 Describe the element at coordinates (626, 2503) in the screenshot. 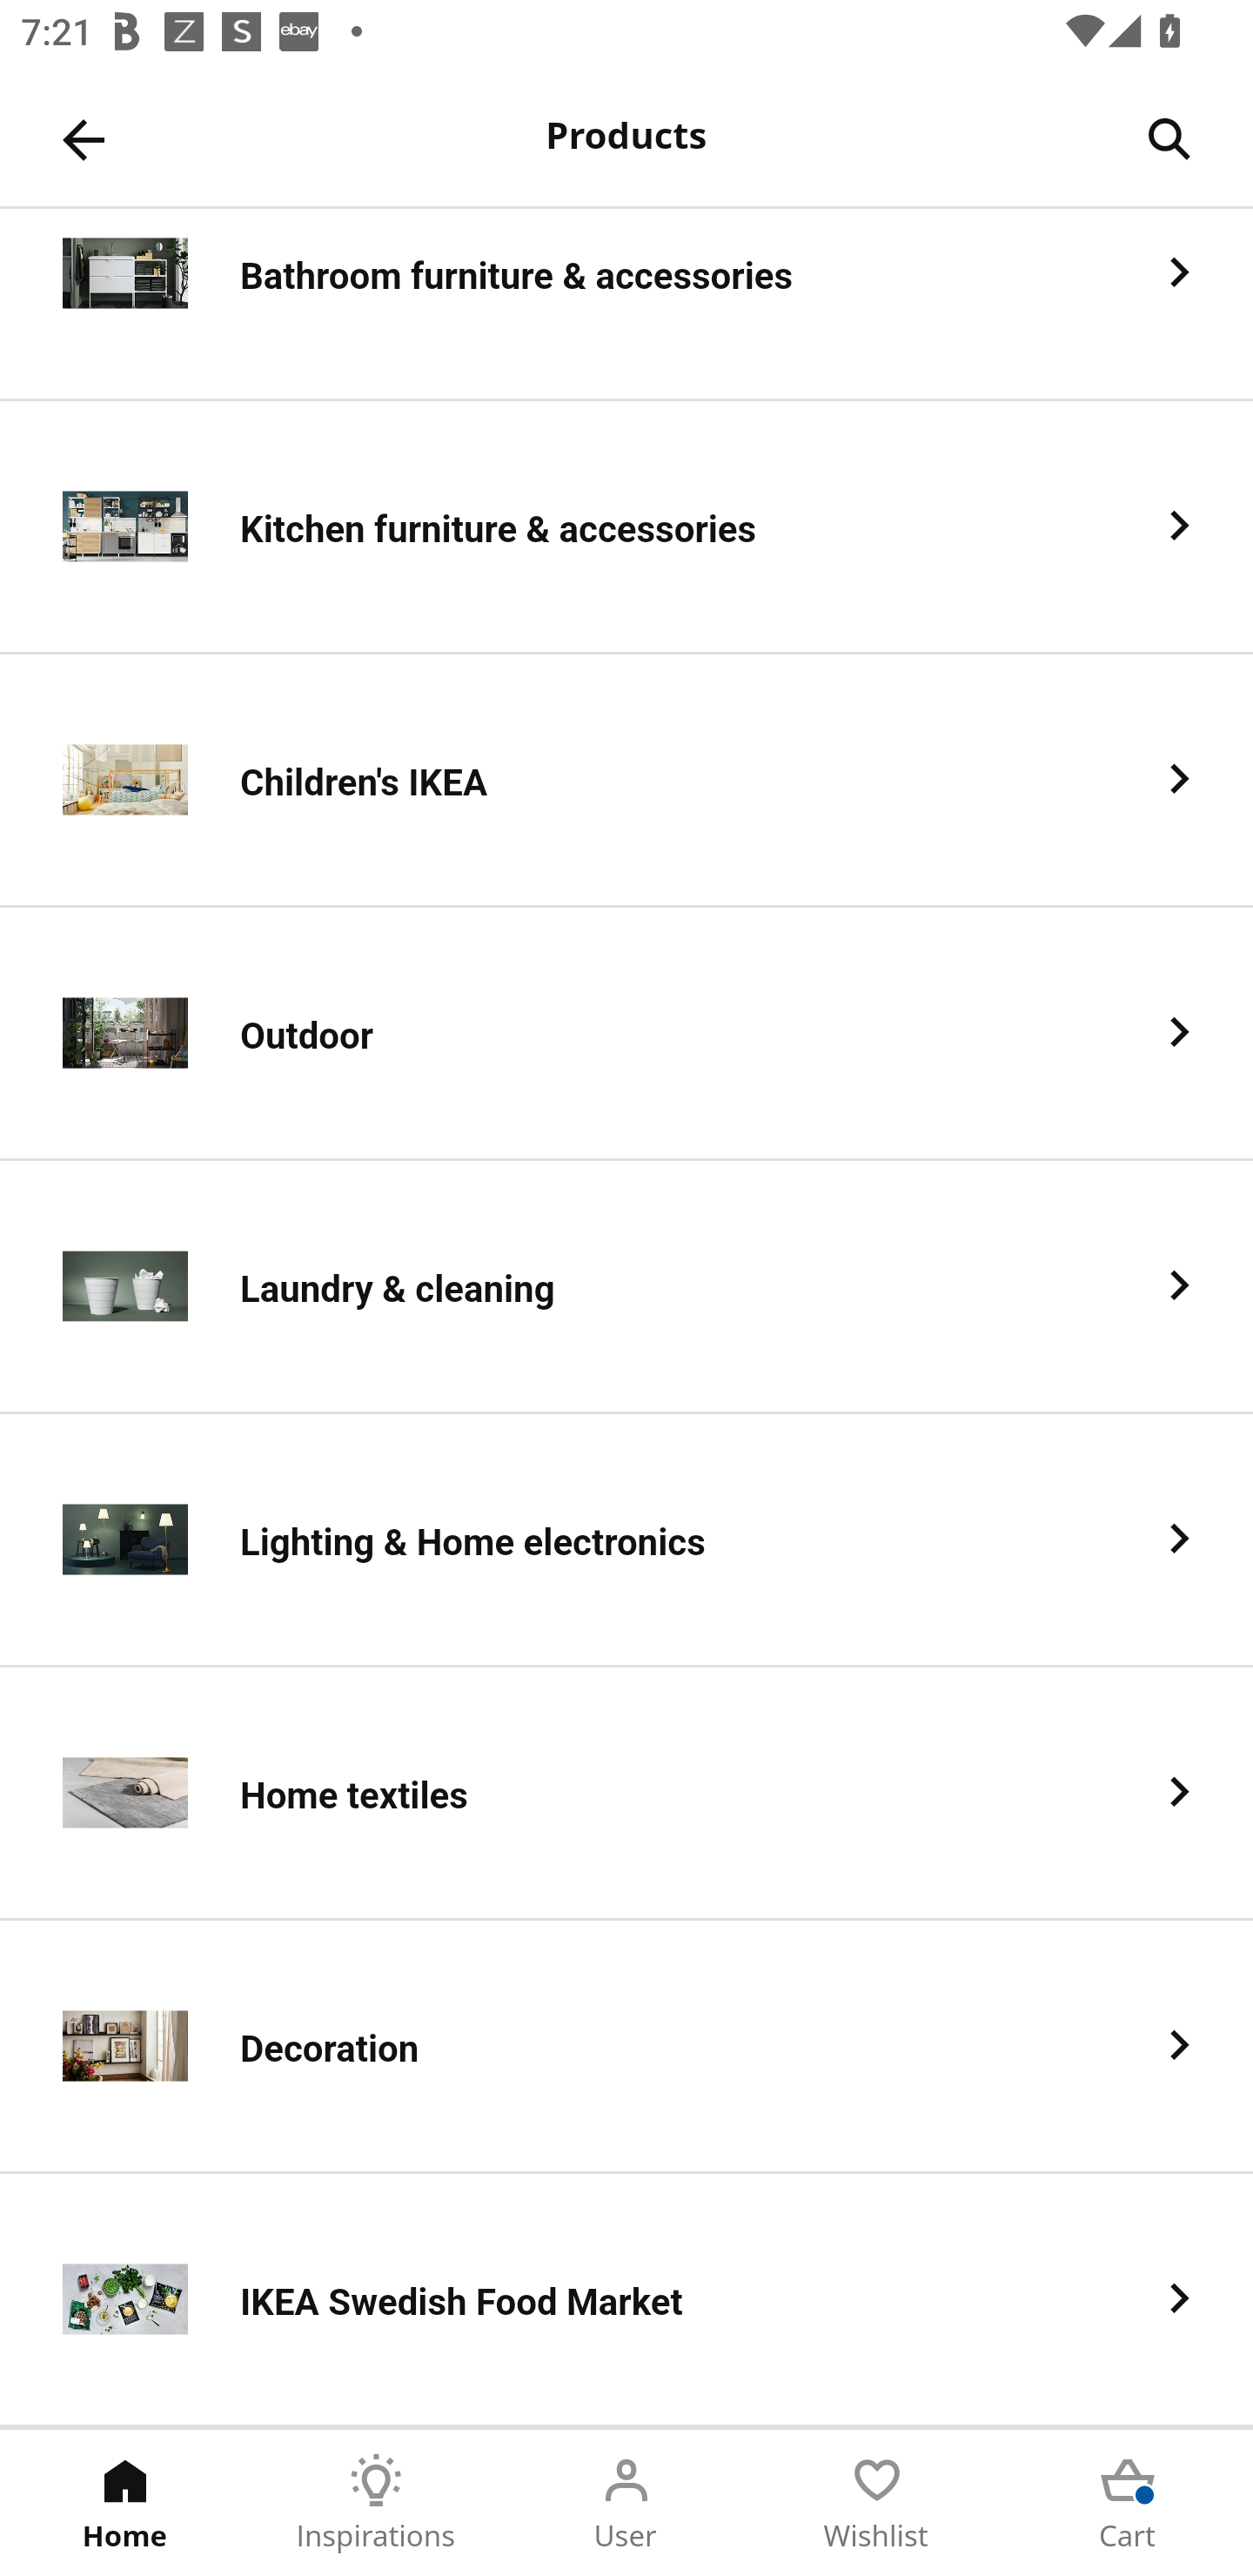

I see `User
Tab 3 of 5` at that location.